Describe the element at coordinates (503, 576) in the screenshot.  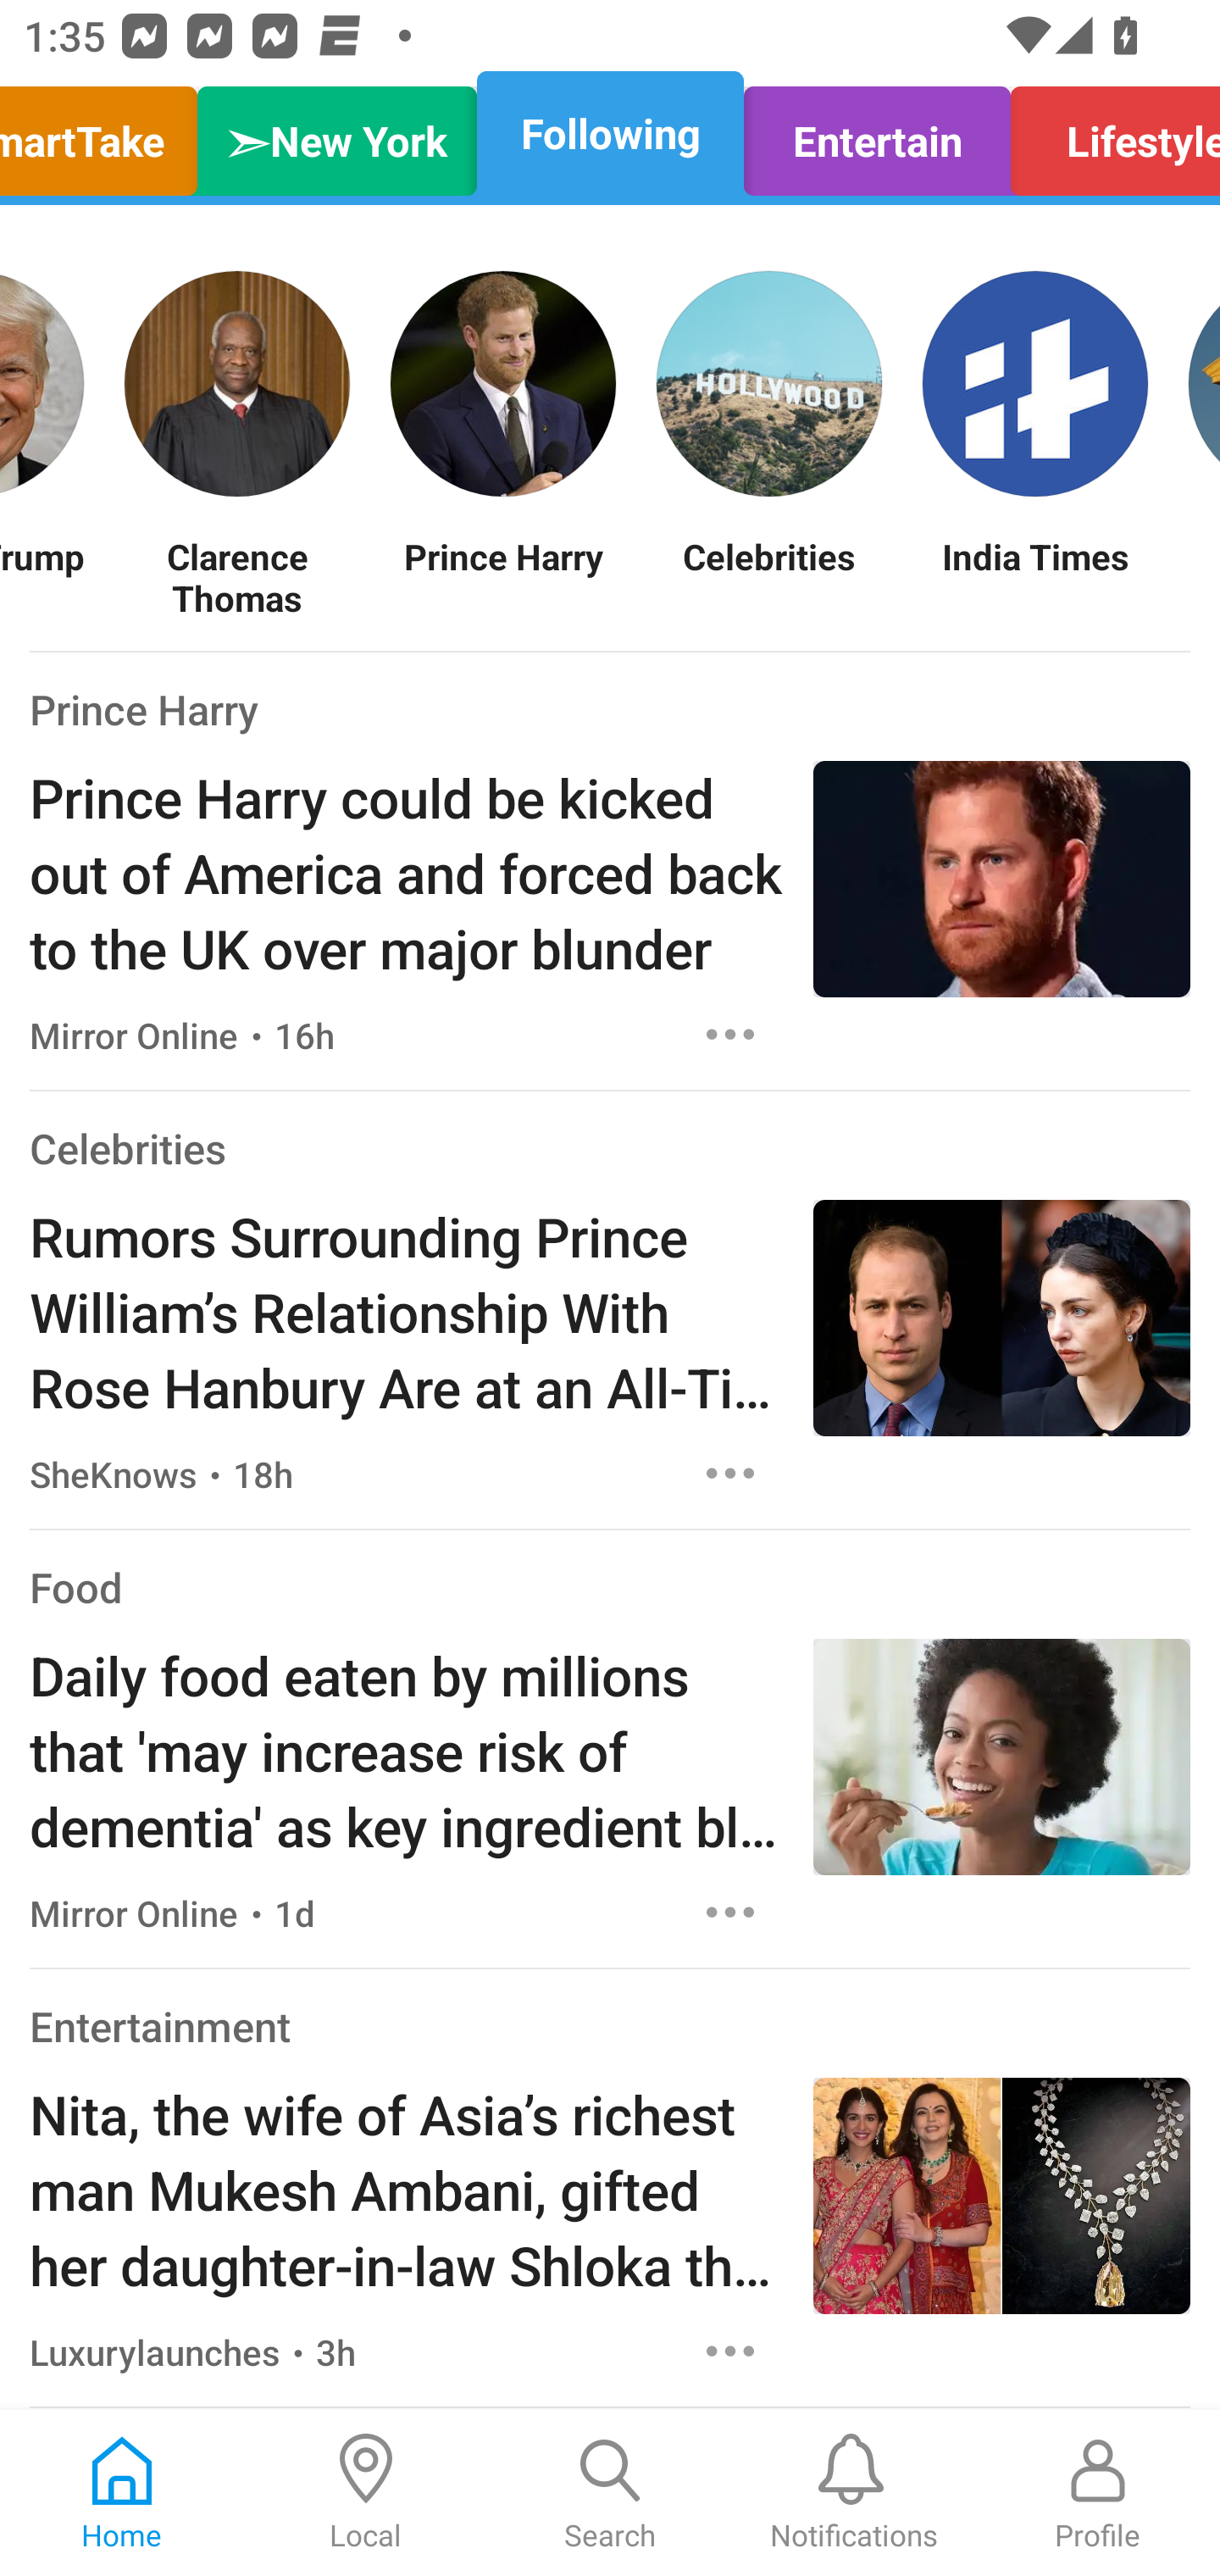
I see `Prince Harry` at that location.